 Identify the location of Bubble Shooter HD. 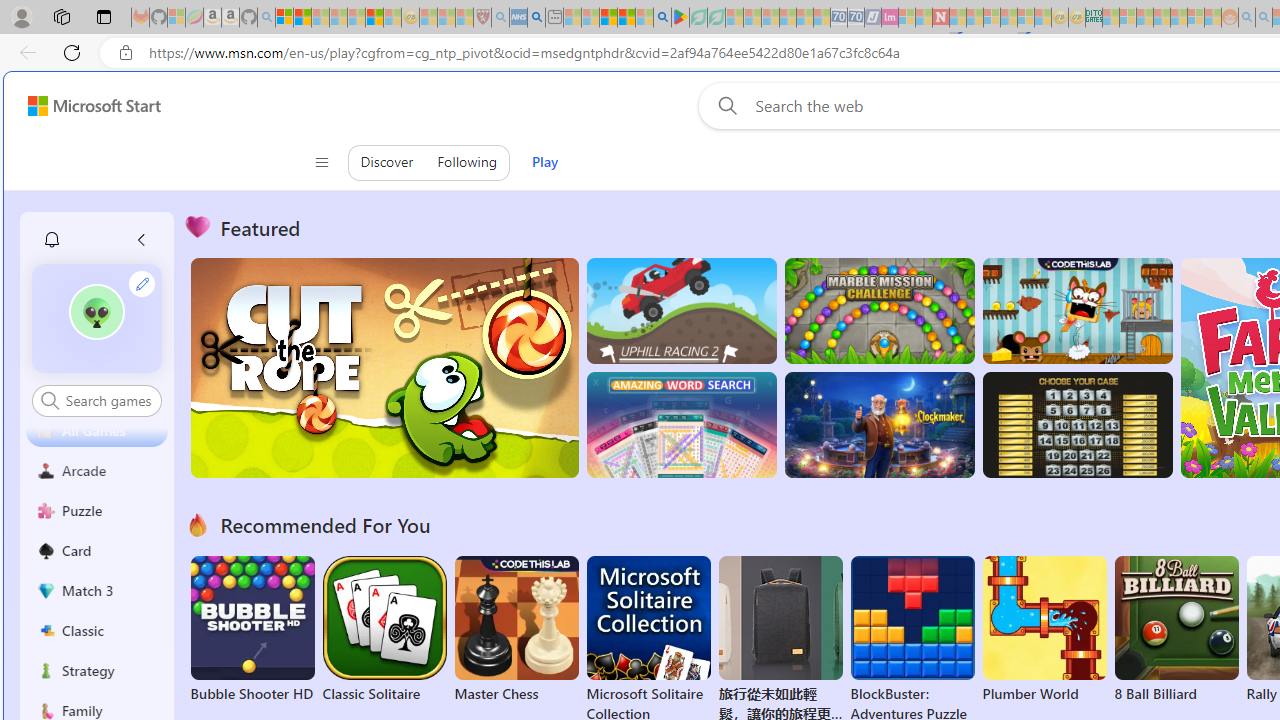
(252, 630).